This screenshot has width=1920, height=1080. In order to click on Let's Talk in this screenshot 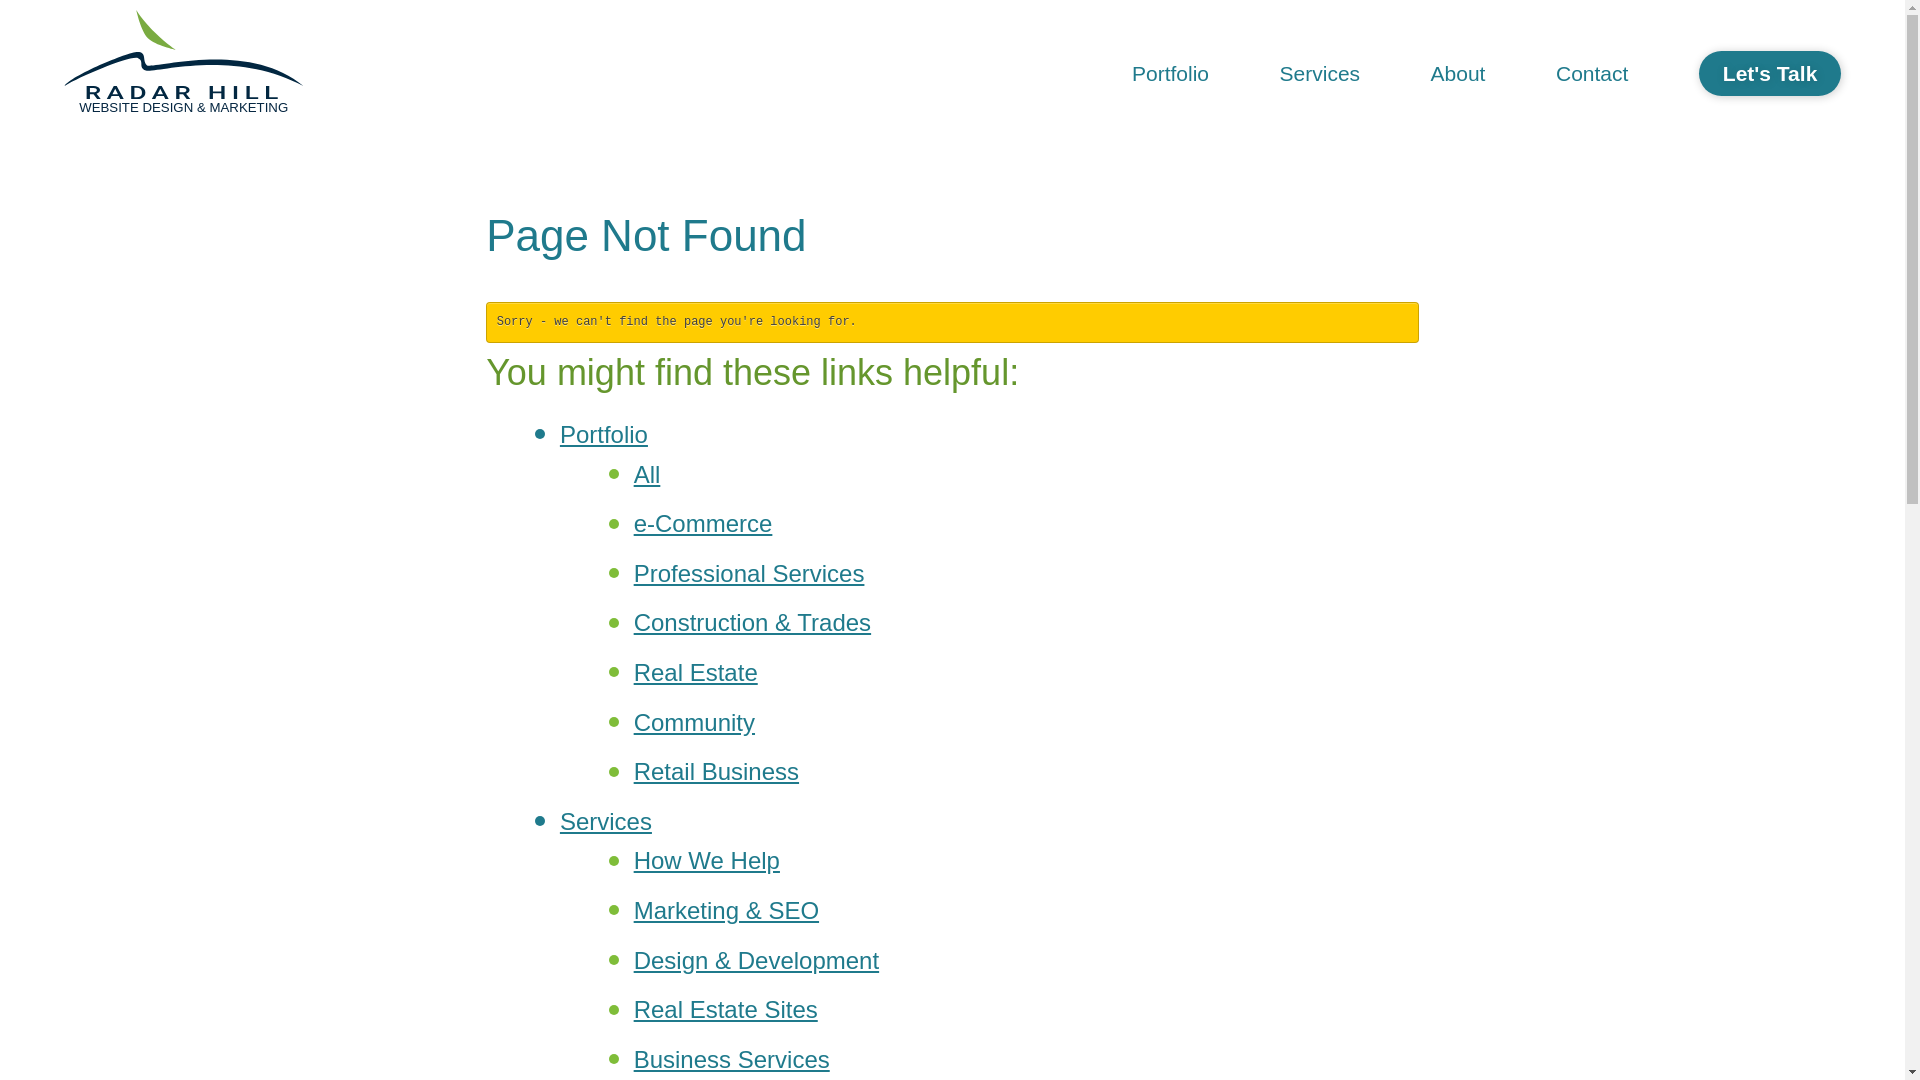, I will do `click(1770, 74)`.